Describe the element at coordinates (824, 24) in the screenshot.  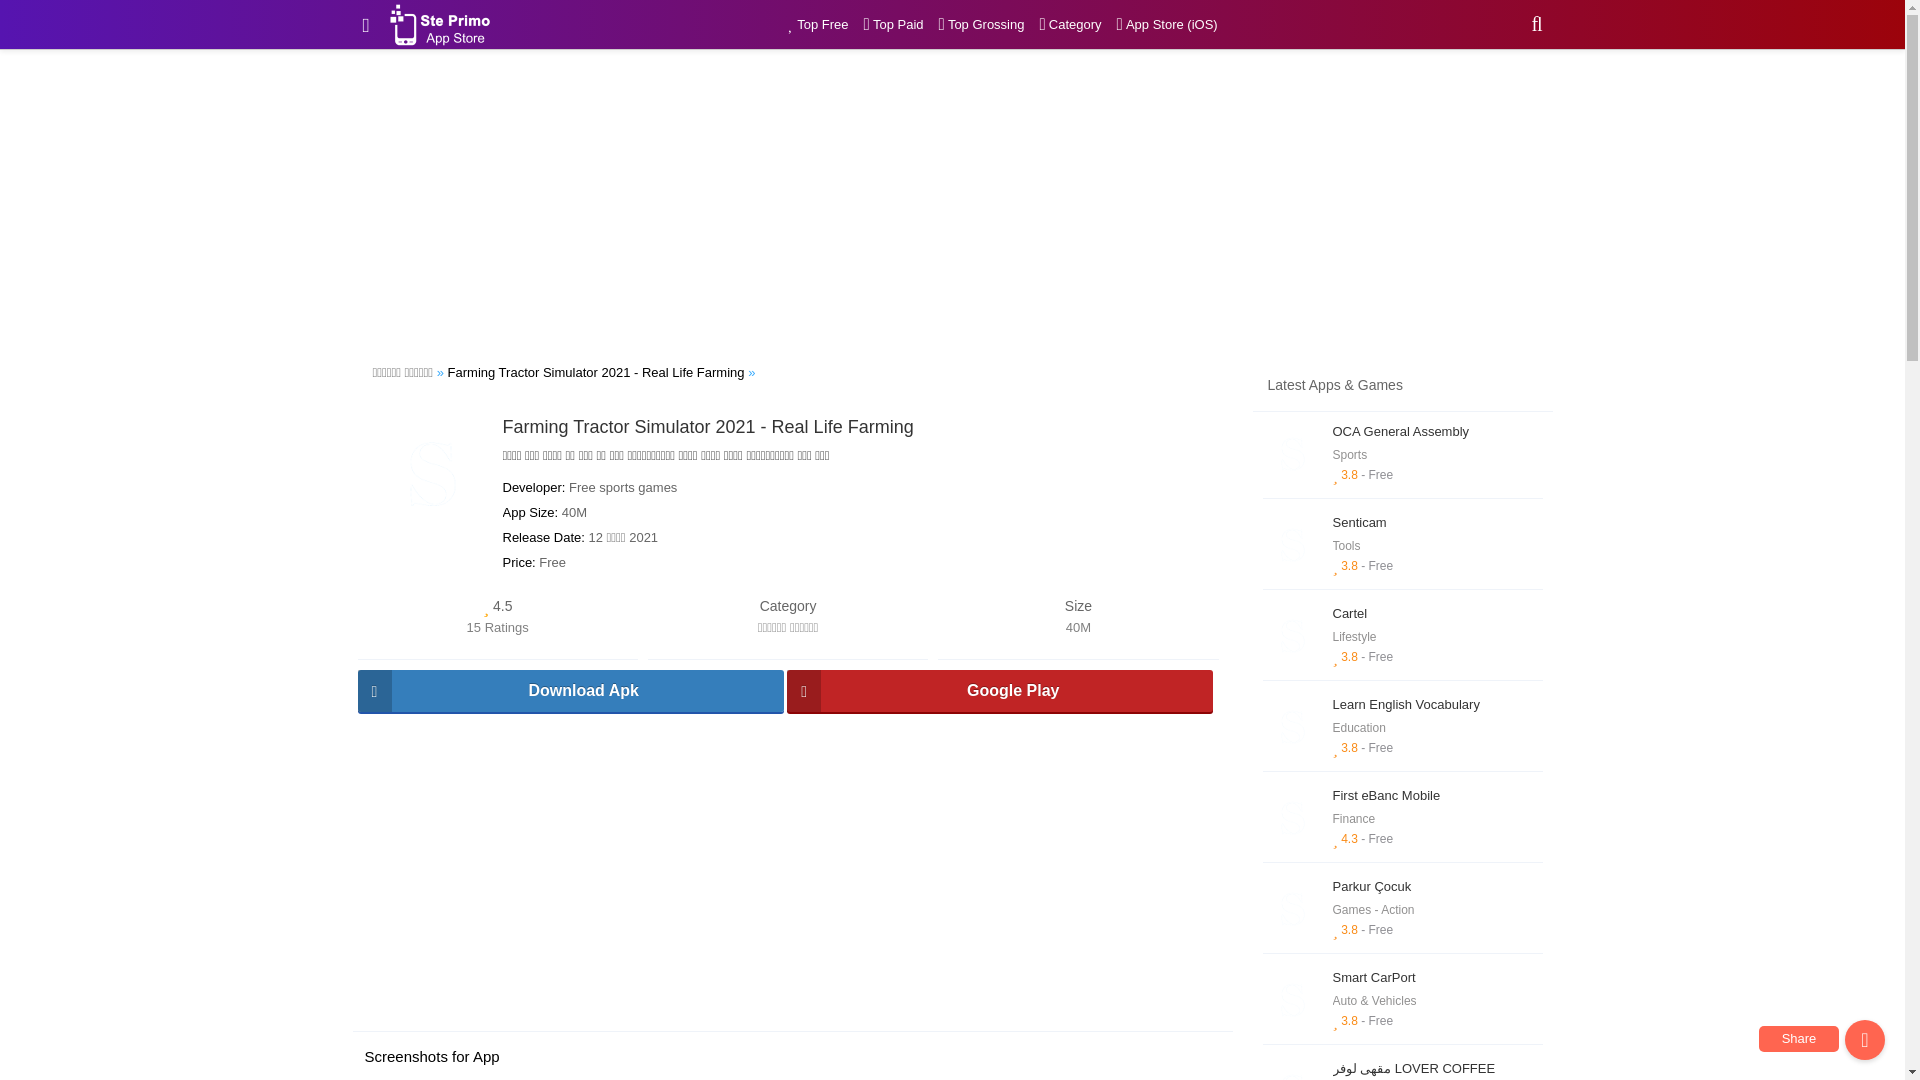
I see `Top Free` at that location.